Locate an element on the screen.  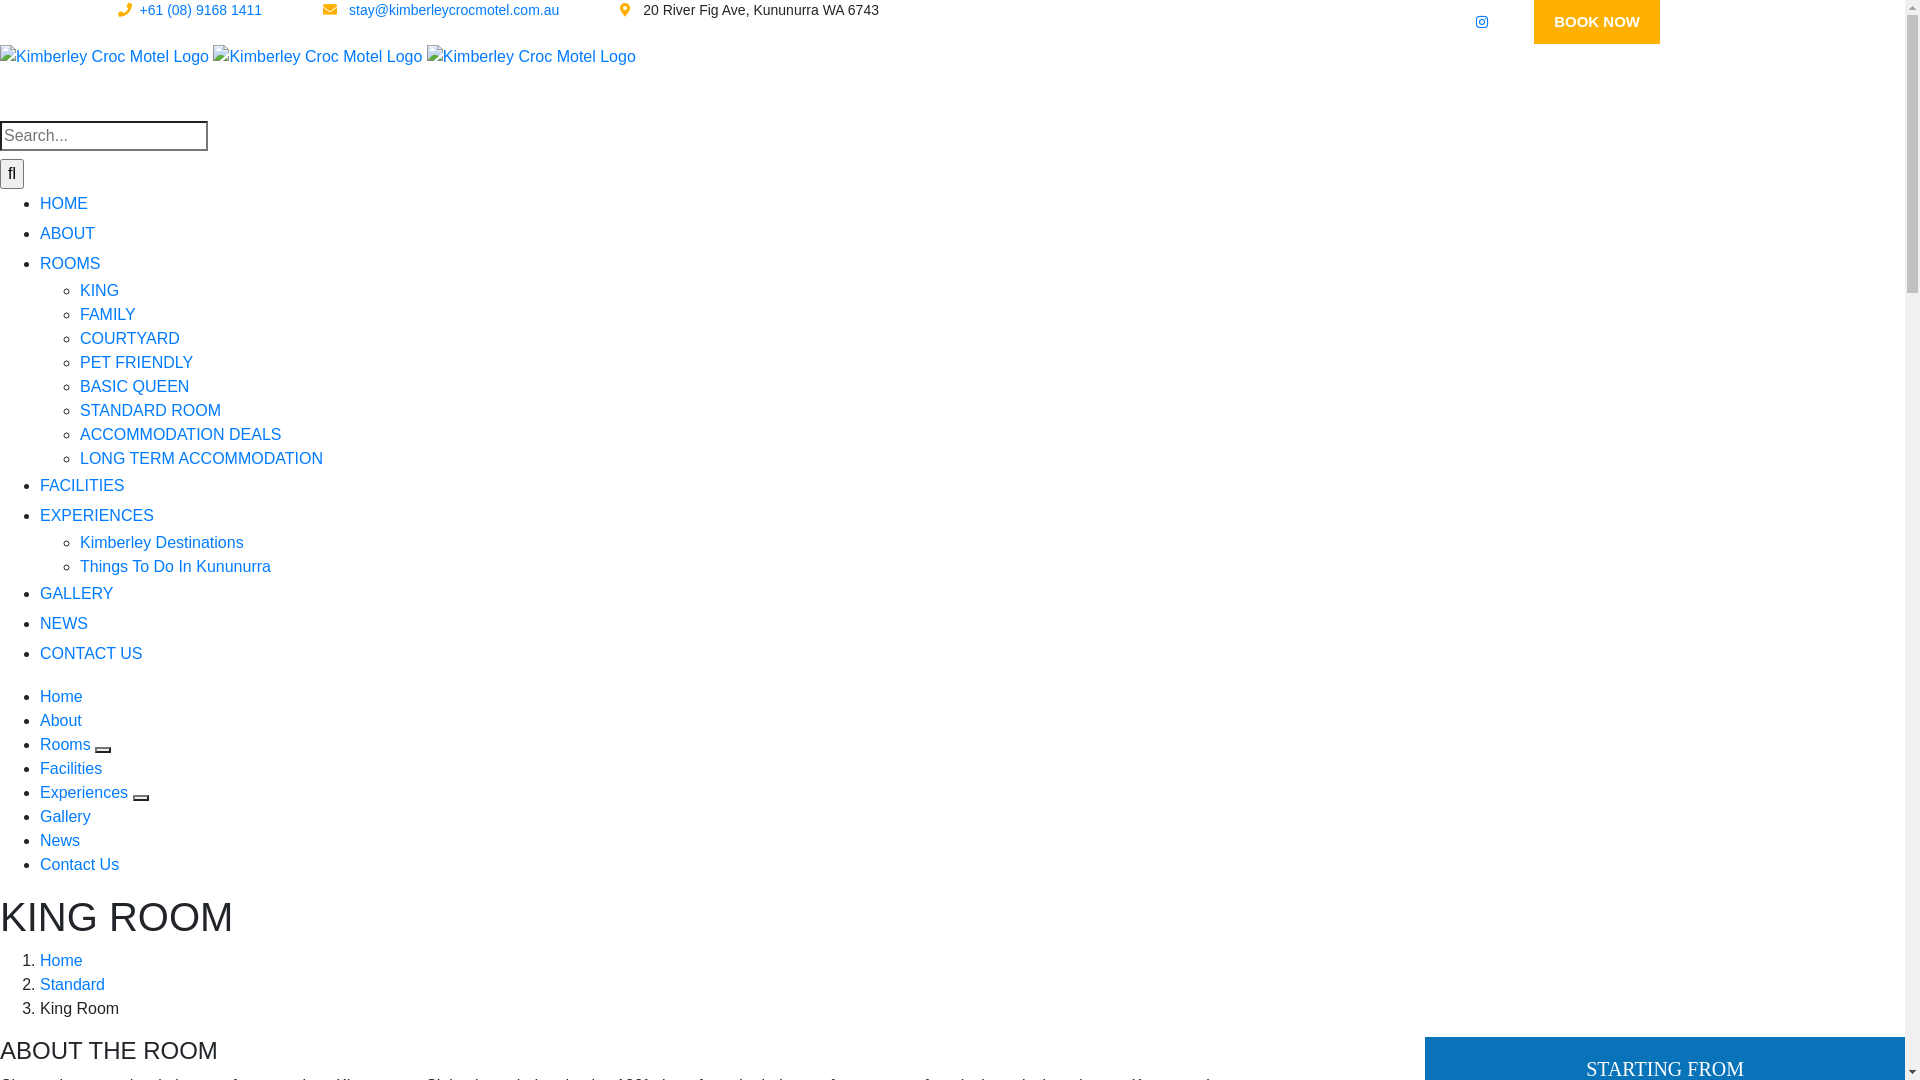
Home is located at coordinates (62, 960).